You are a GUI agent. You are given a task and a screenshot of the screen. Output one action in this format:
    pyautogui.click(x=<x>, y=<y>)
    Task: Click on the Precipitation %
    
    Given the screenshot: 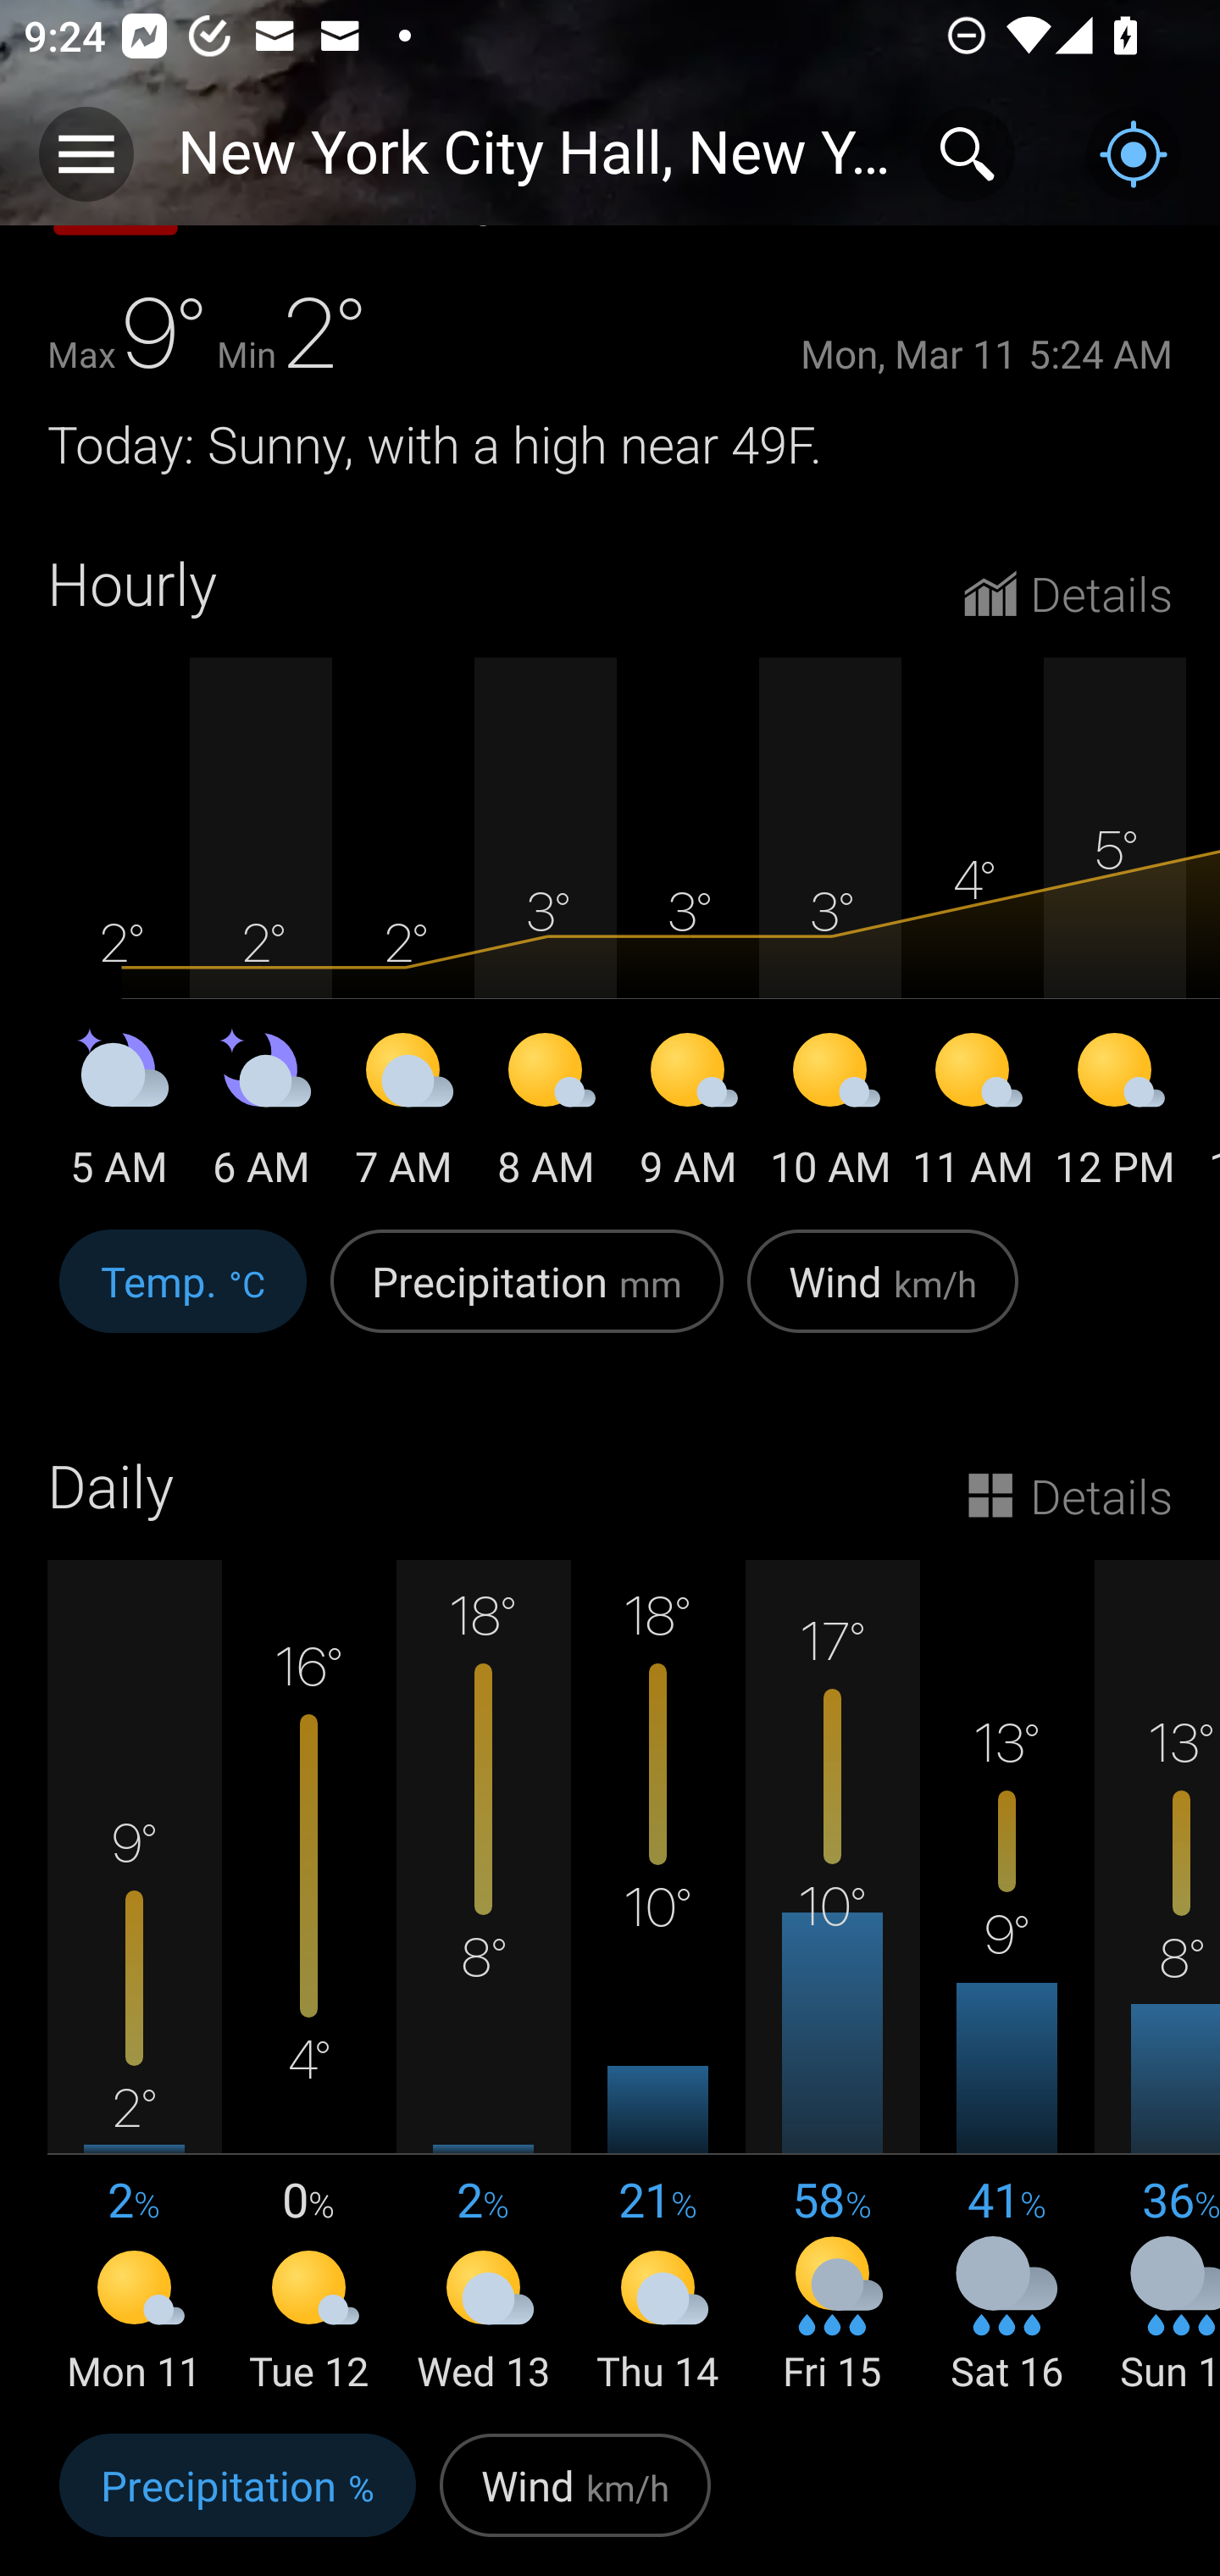 What is the action you would take?
    pyautogui.click(x=237, y=2498)
    